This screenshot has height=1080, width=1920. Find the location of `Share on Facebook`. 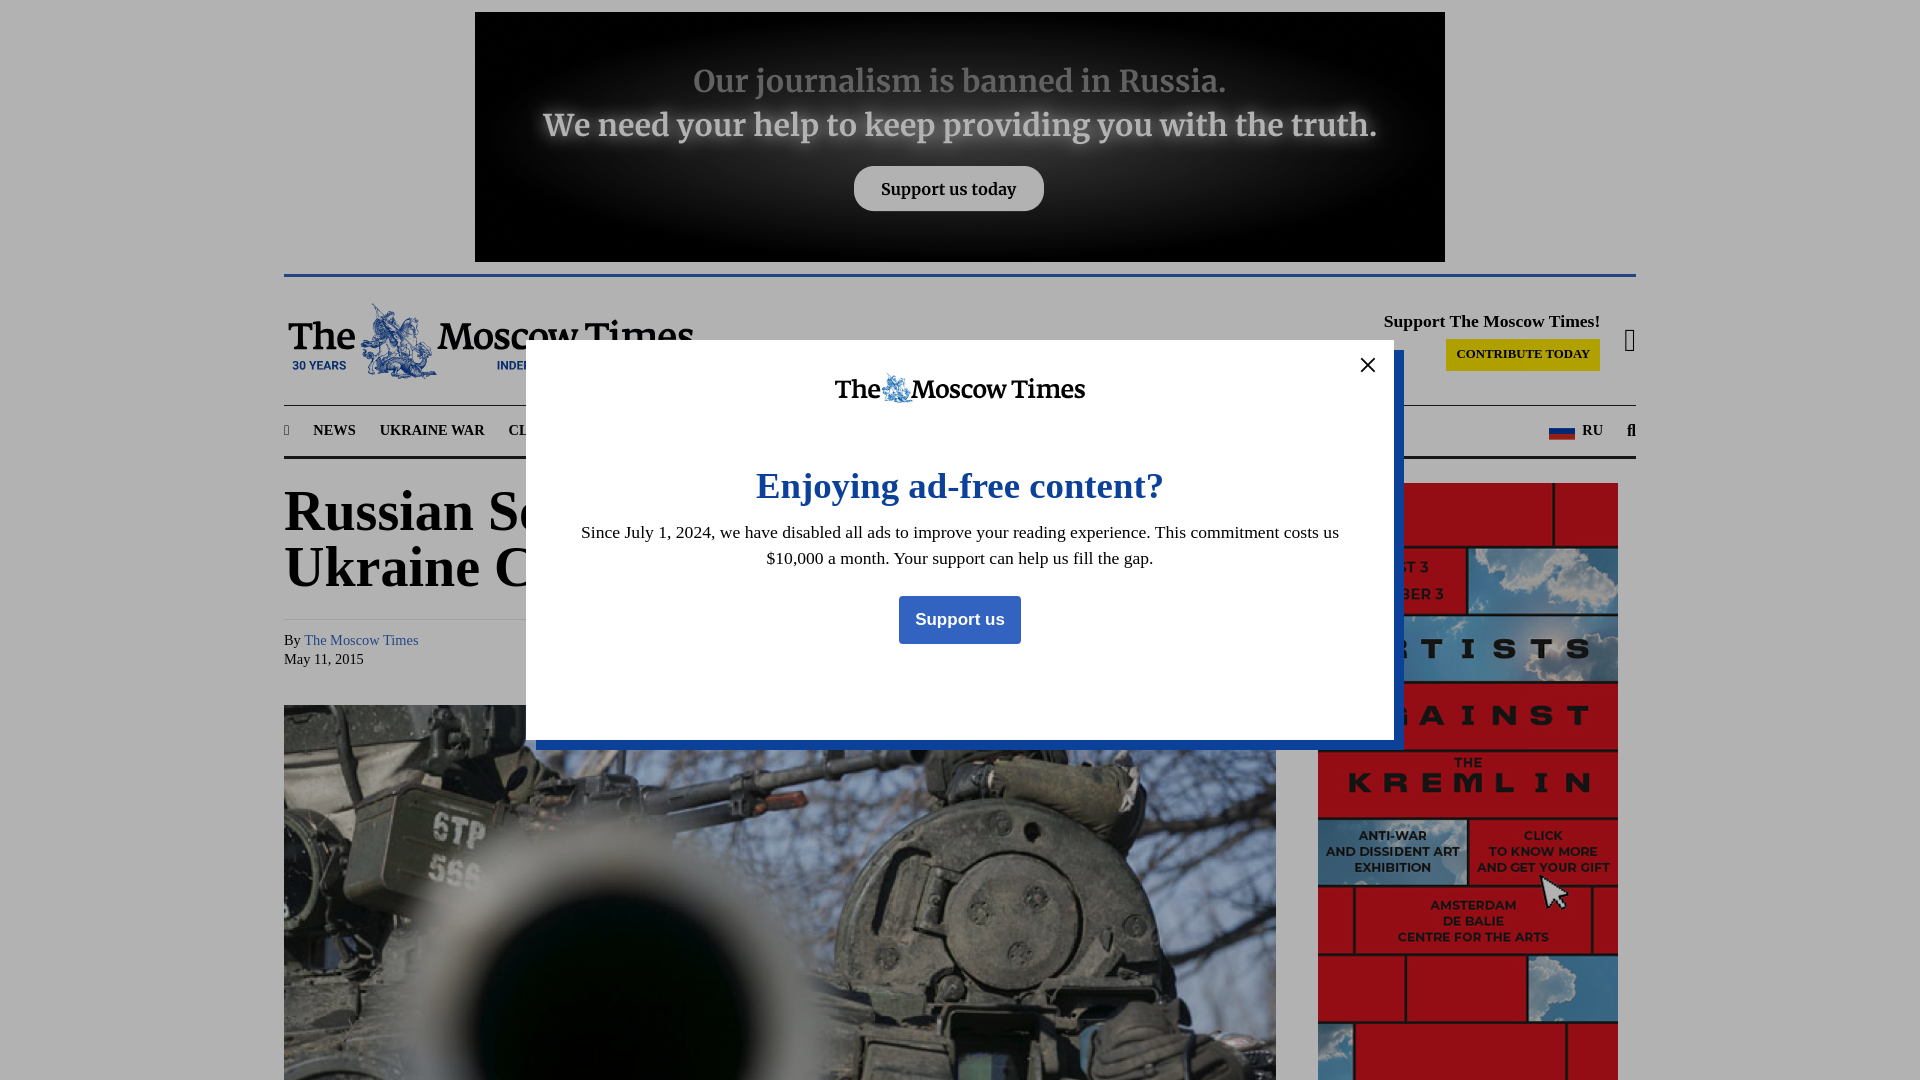

Share on Facebook is located at coordinates (1030, 650).